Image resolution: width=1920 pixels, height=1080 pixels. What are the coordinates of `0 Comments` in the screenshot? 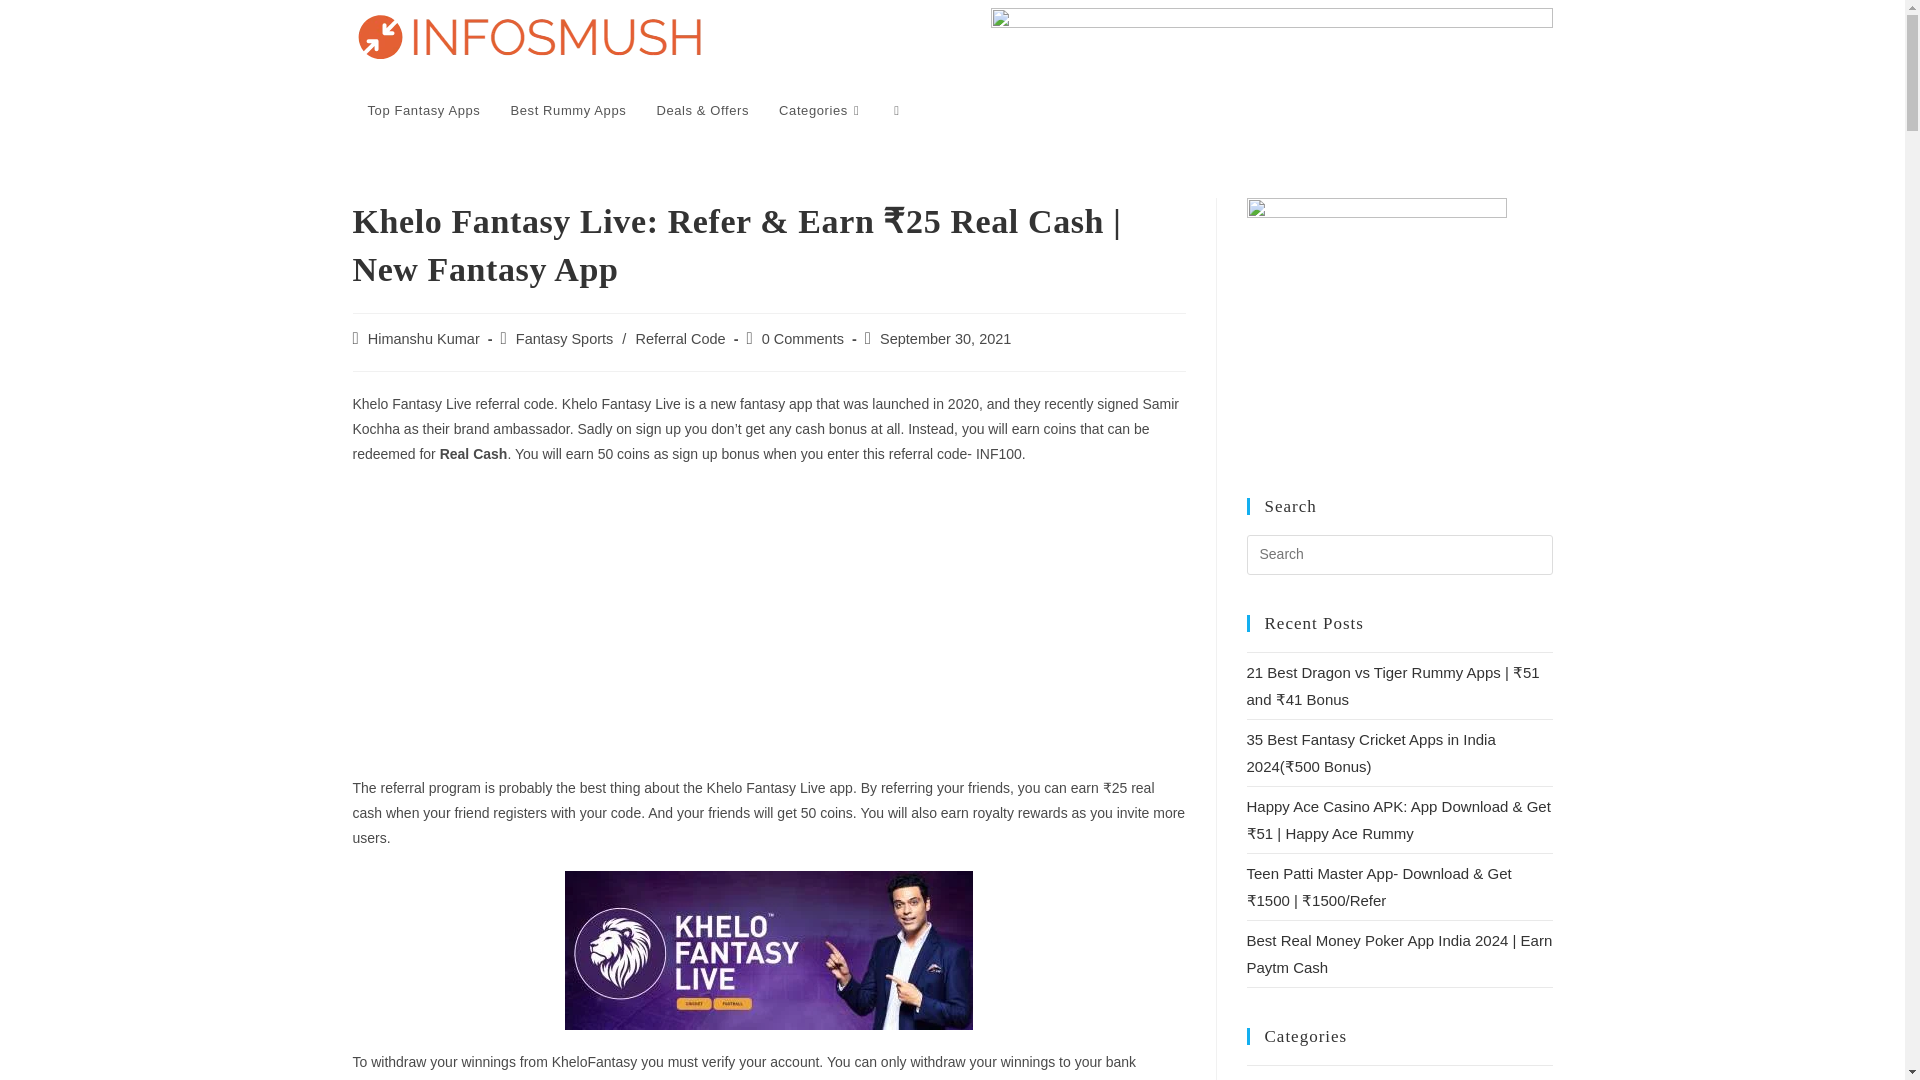 It's located at (803, 338).